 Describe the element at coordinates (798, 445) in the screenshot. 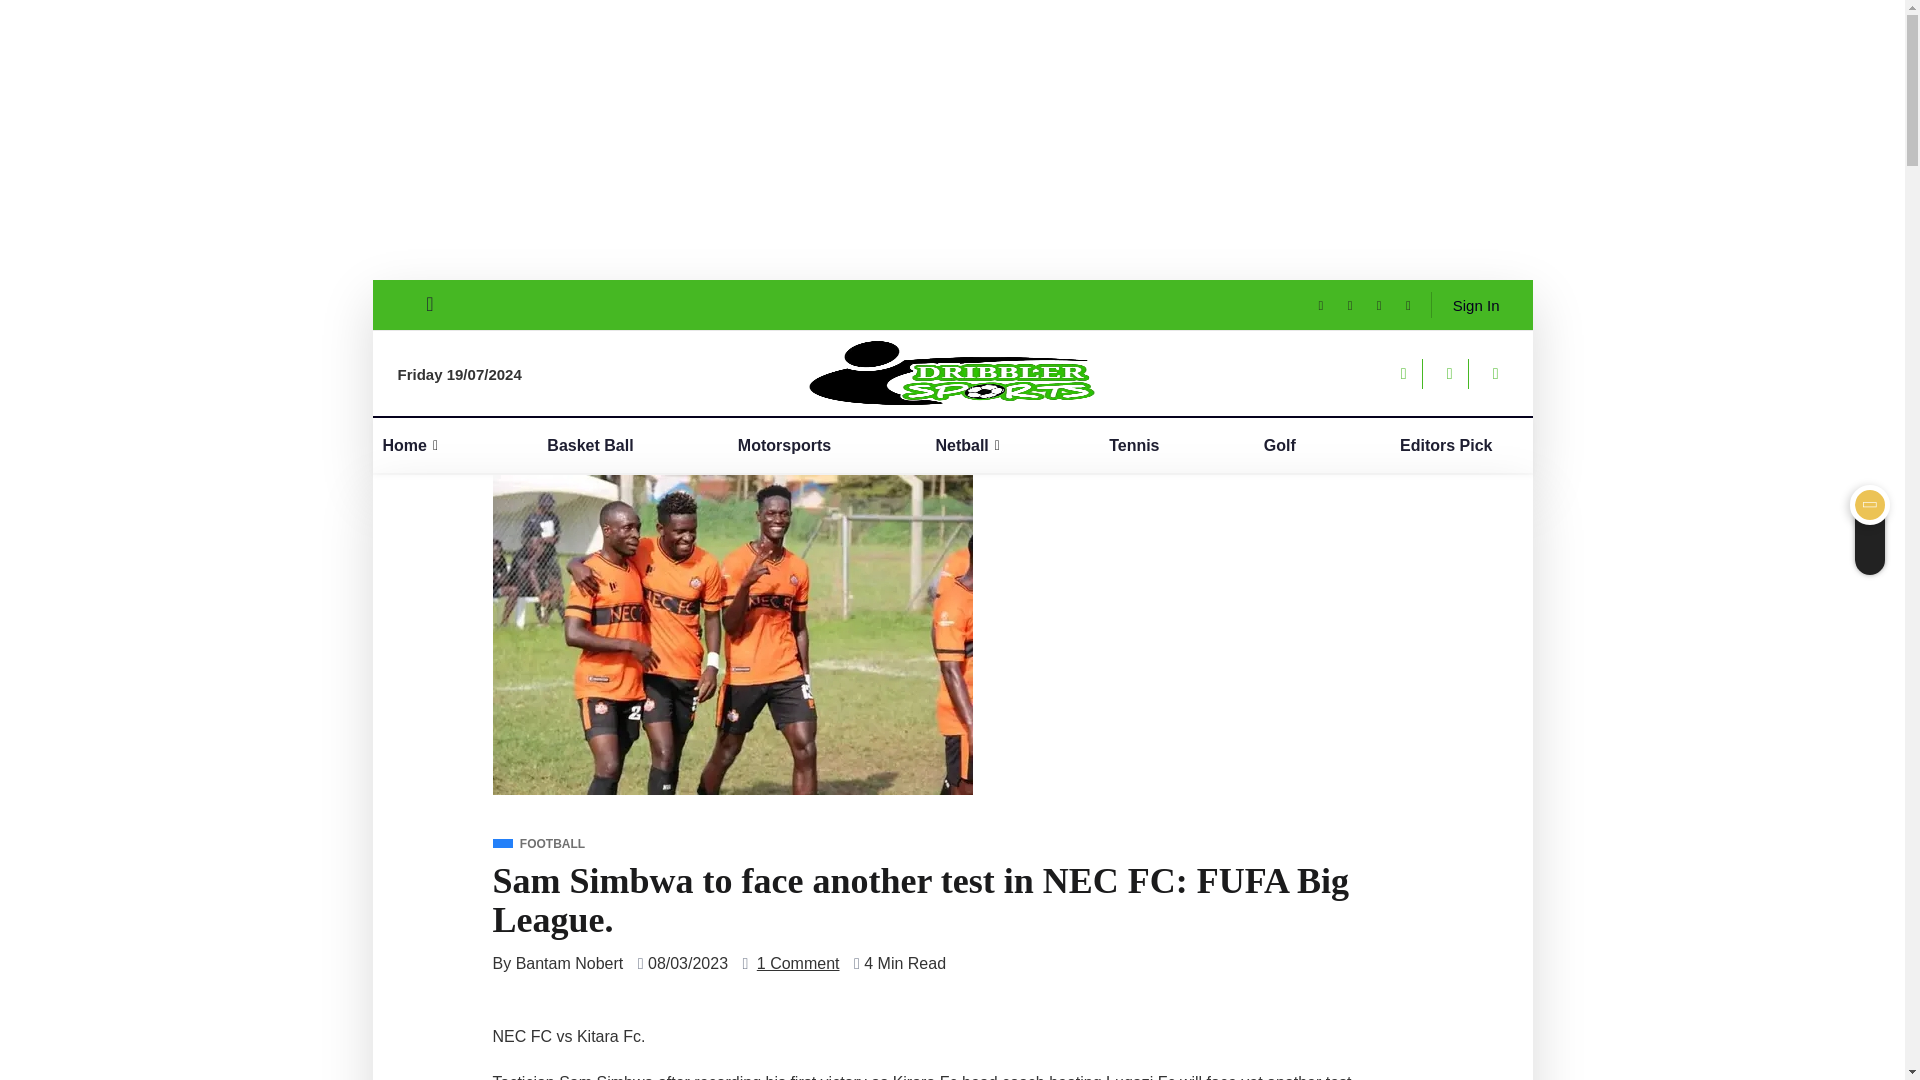

I see `Motorsports` at that location.